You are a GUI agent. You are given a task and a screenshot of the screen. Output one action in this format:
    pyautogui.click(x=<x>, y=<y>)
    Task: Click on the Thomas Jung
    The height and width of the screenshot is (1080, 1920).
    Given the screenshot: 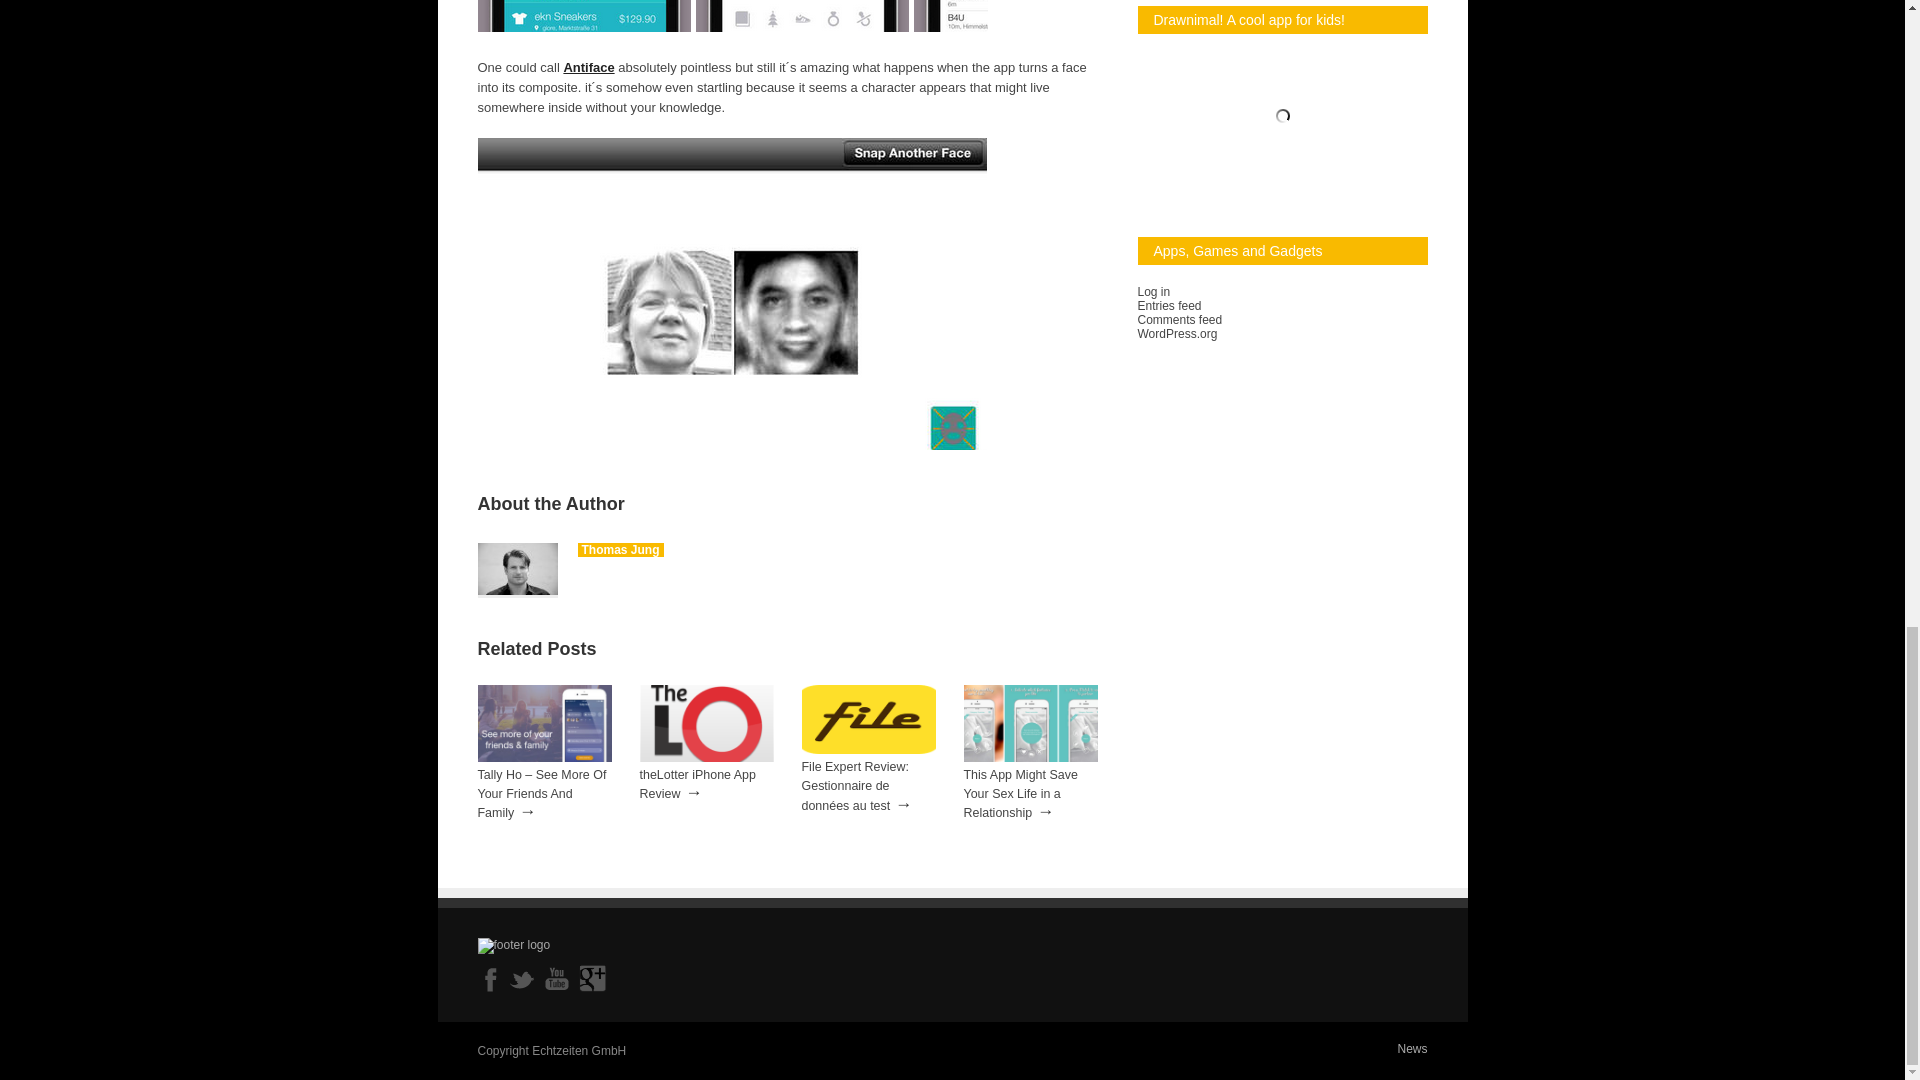 What is the action you would take?
    pyautogui.click(x=620, y=550)
    